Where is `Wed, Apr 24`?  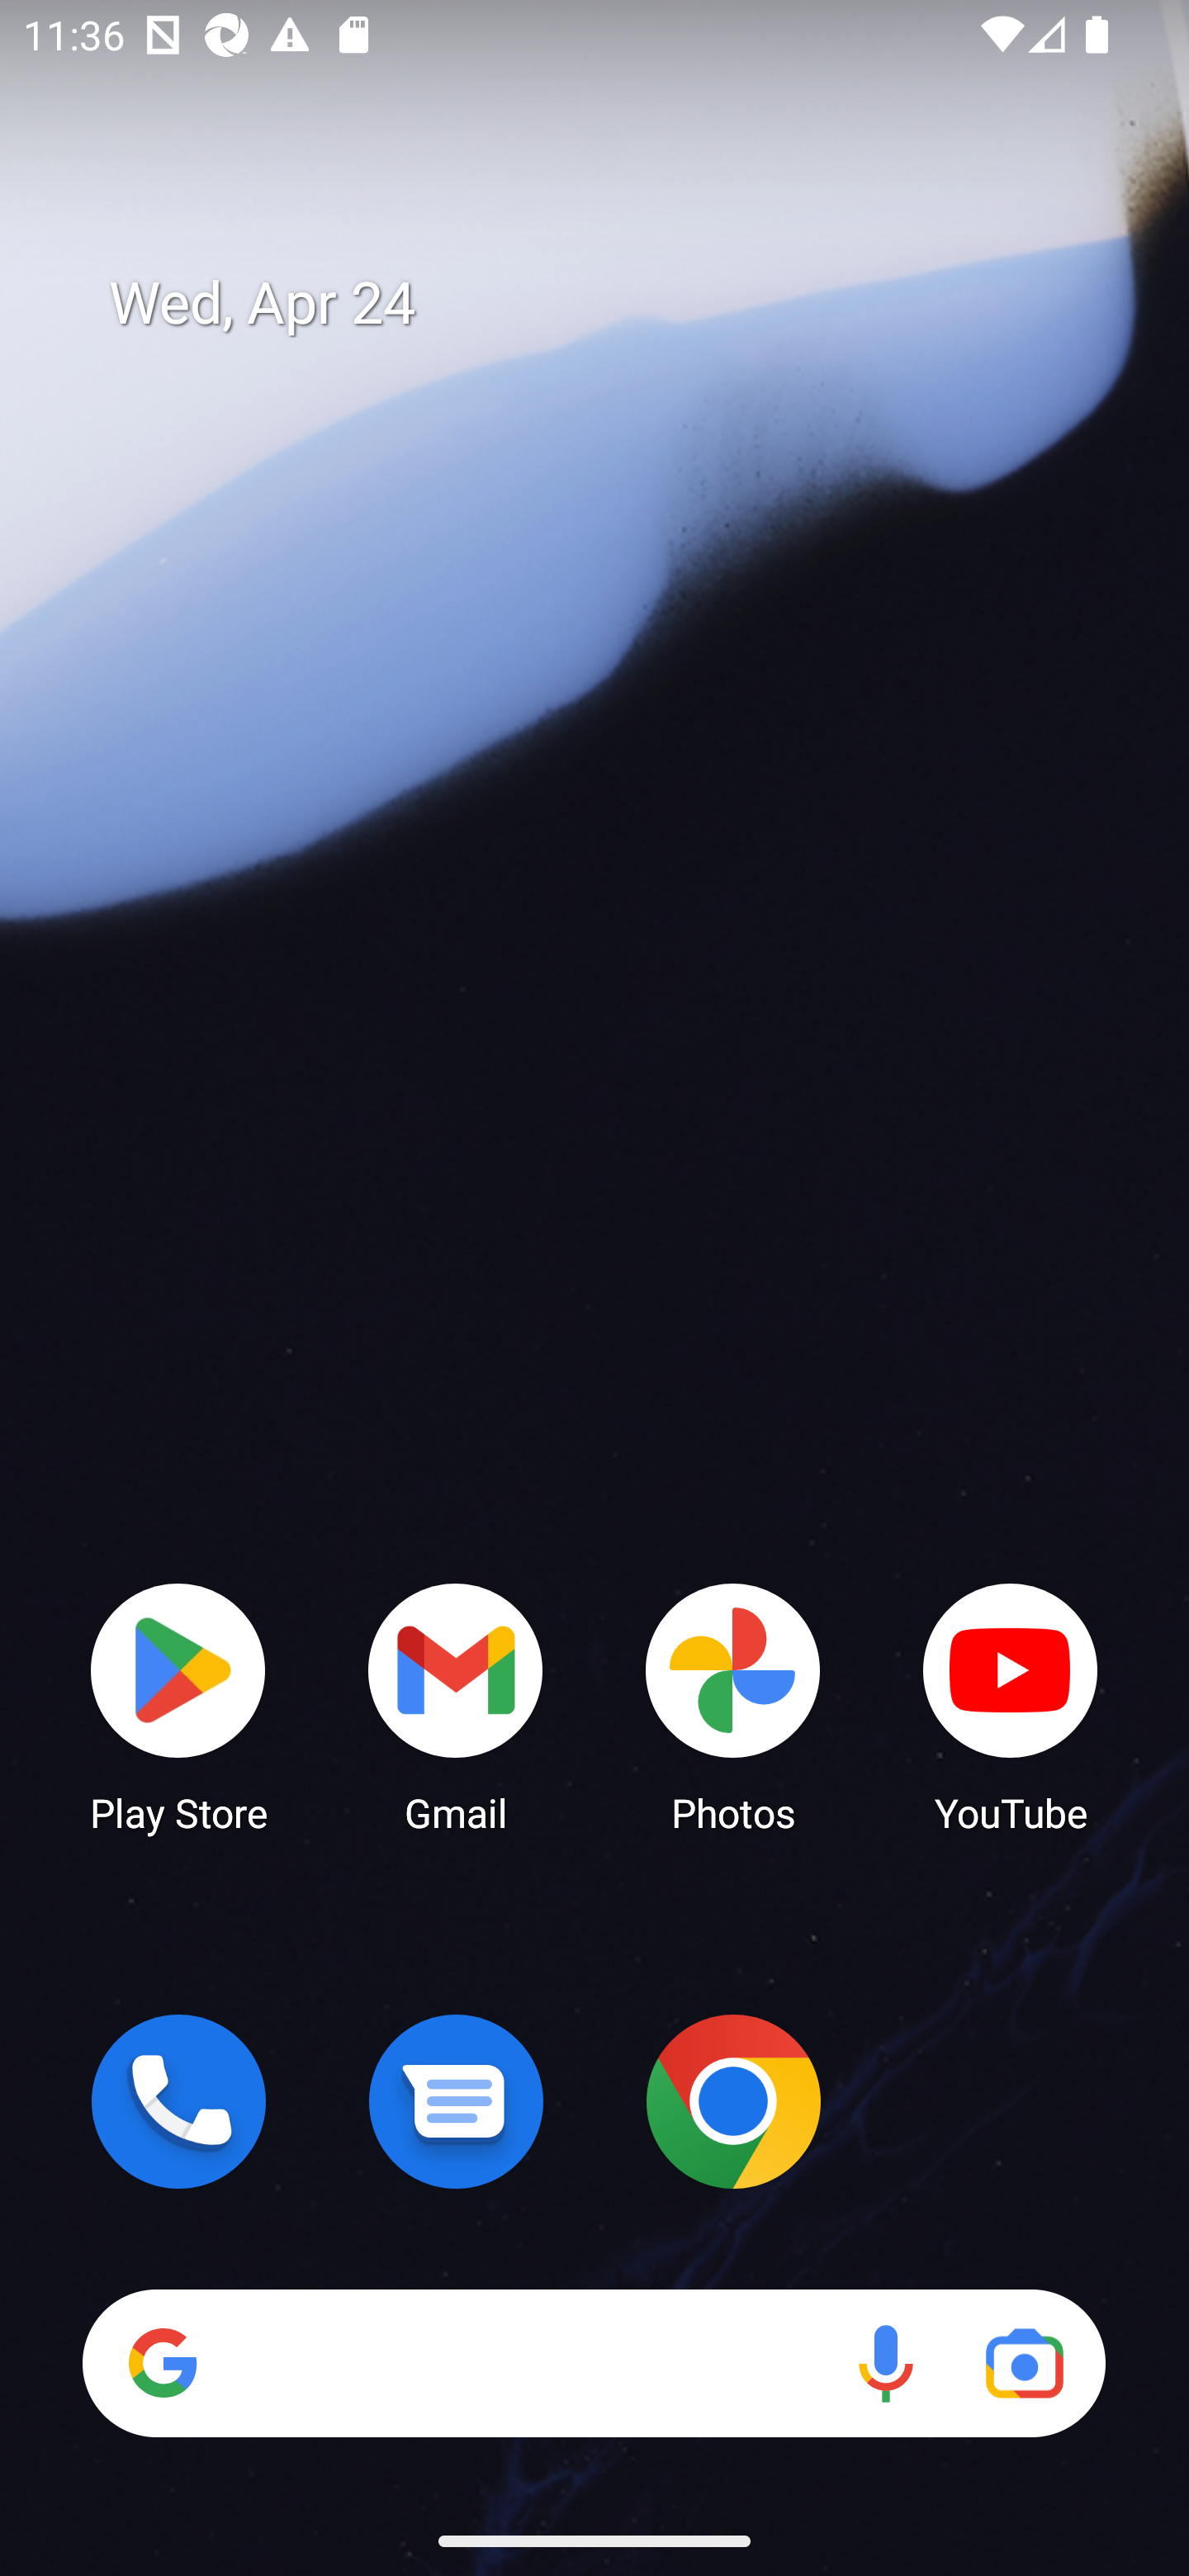
Wed, Apr 24 is located at coordinates (618, 304).